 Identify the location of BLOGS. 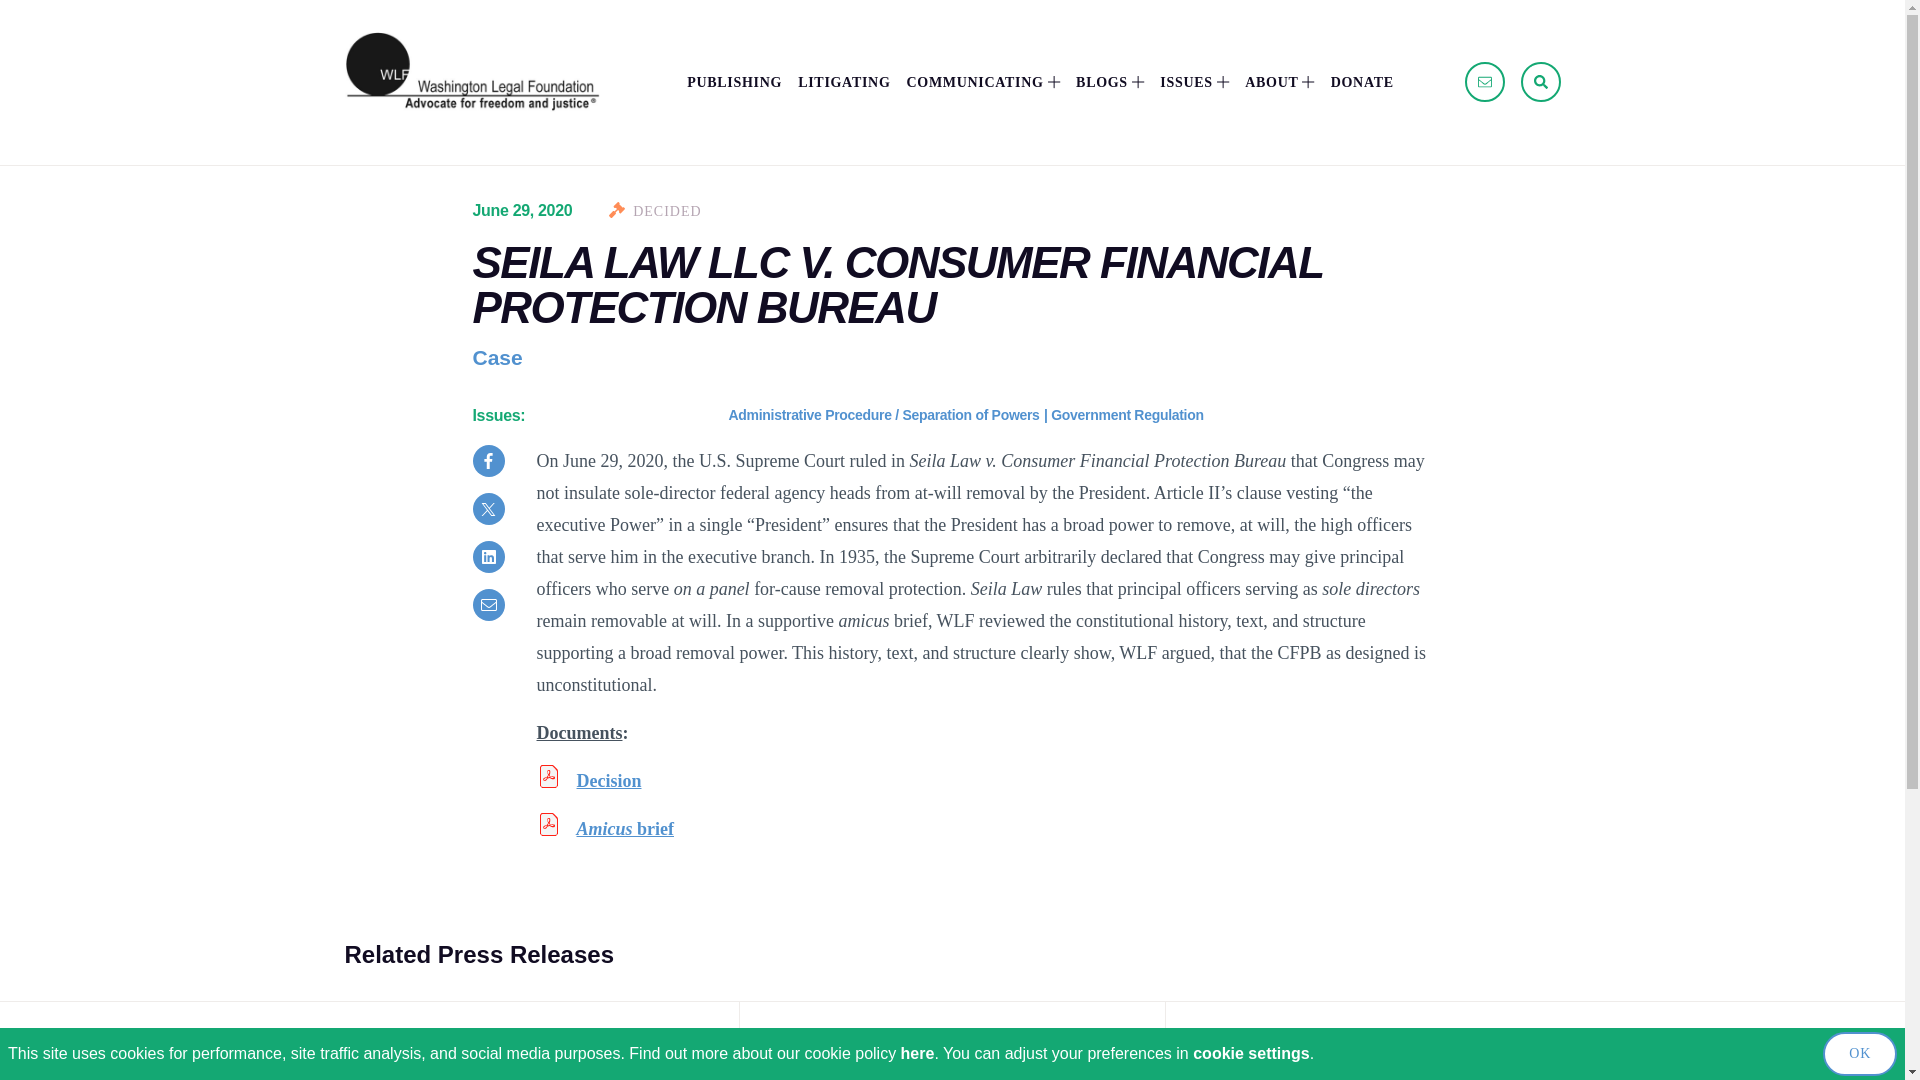
(1110, 82).